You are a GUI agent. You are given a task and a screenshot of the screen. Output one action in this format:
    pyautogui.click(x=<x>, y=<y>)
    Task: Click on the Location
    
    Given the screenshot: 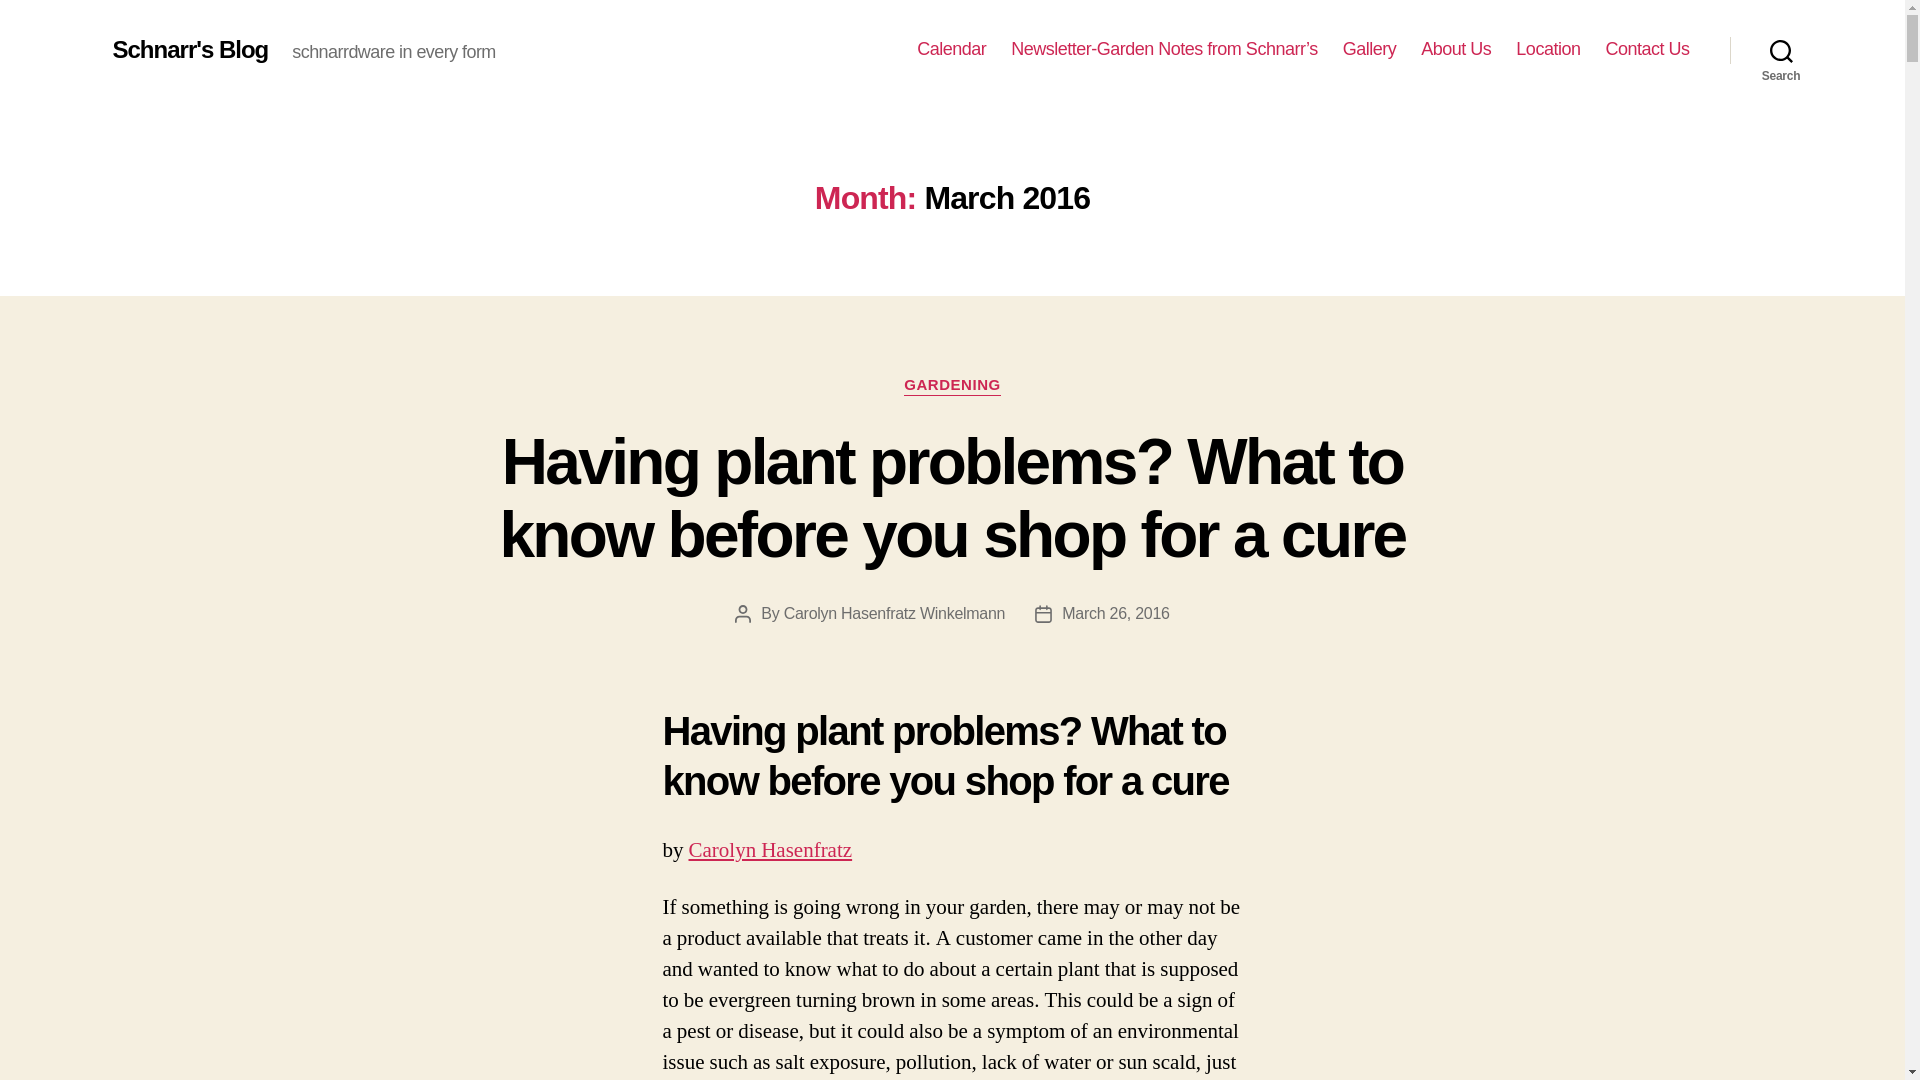 What is the action you would take?
    pyautogui.click(x=1548, y=49)
    